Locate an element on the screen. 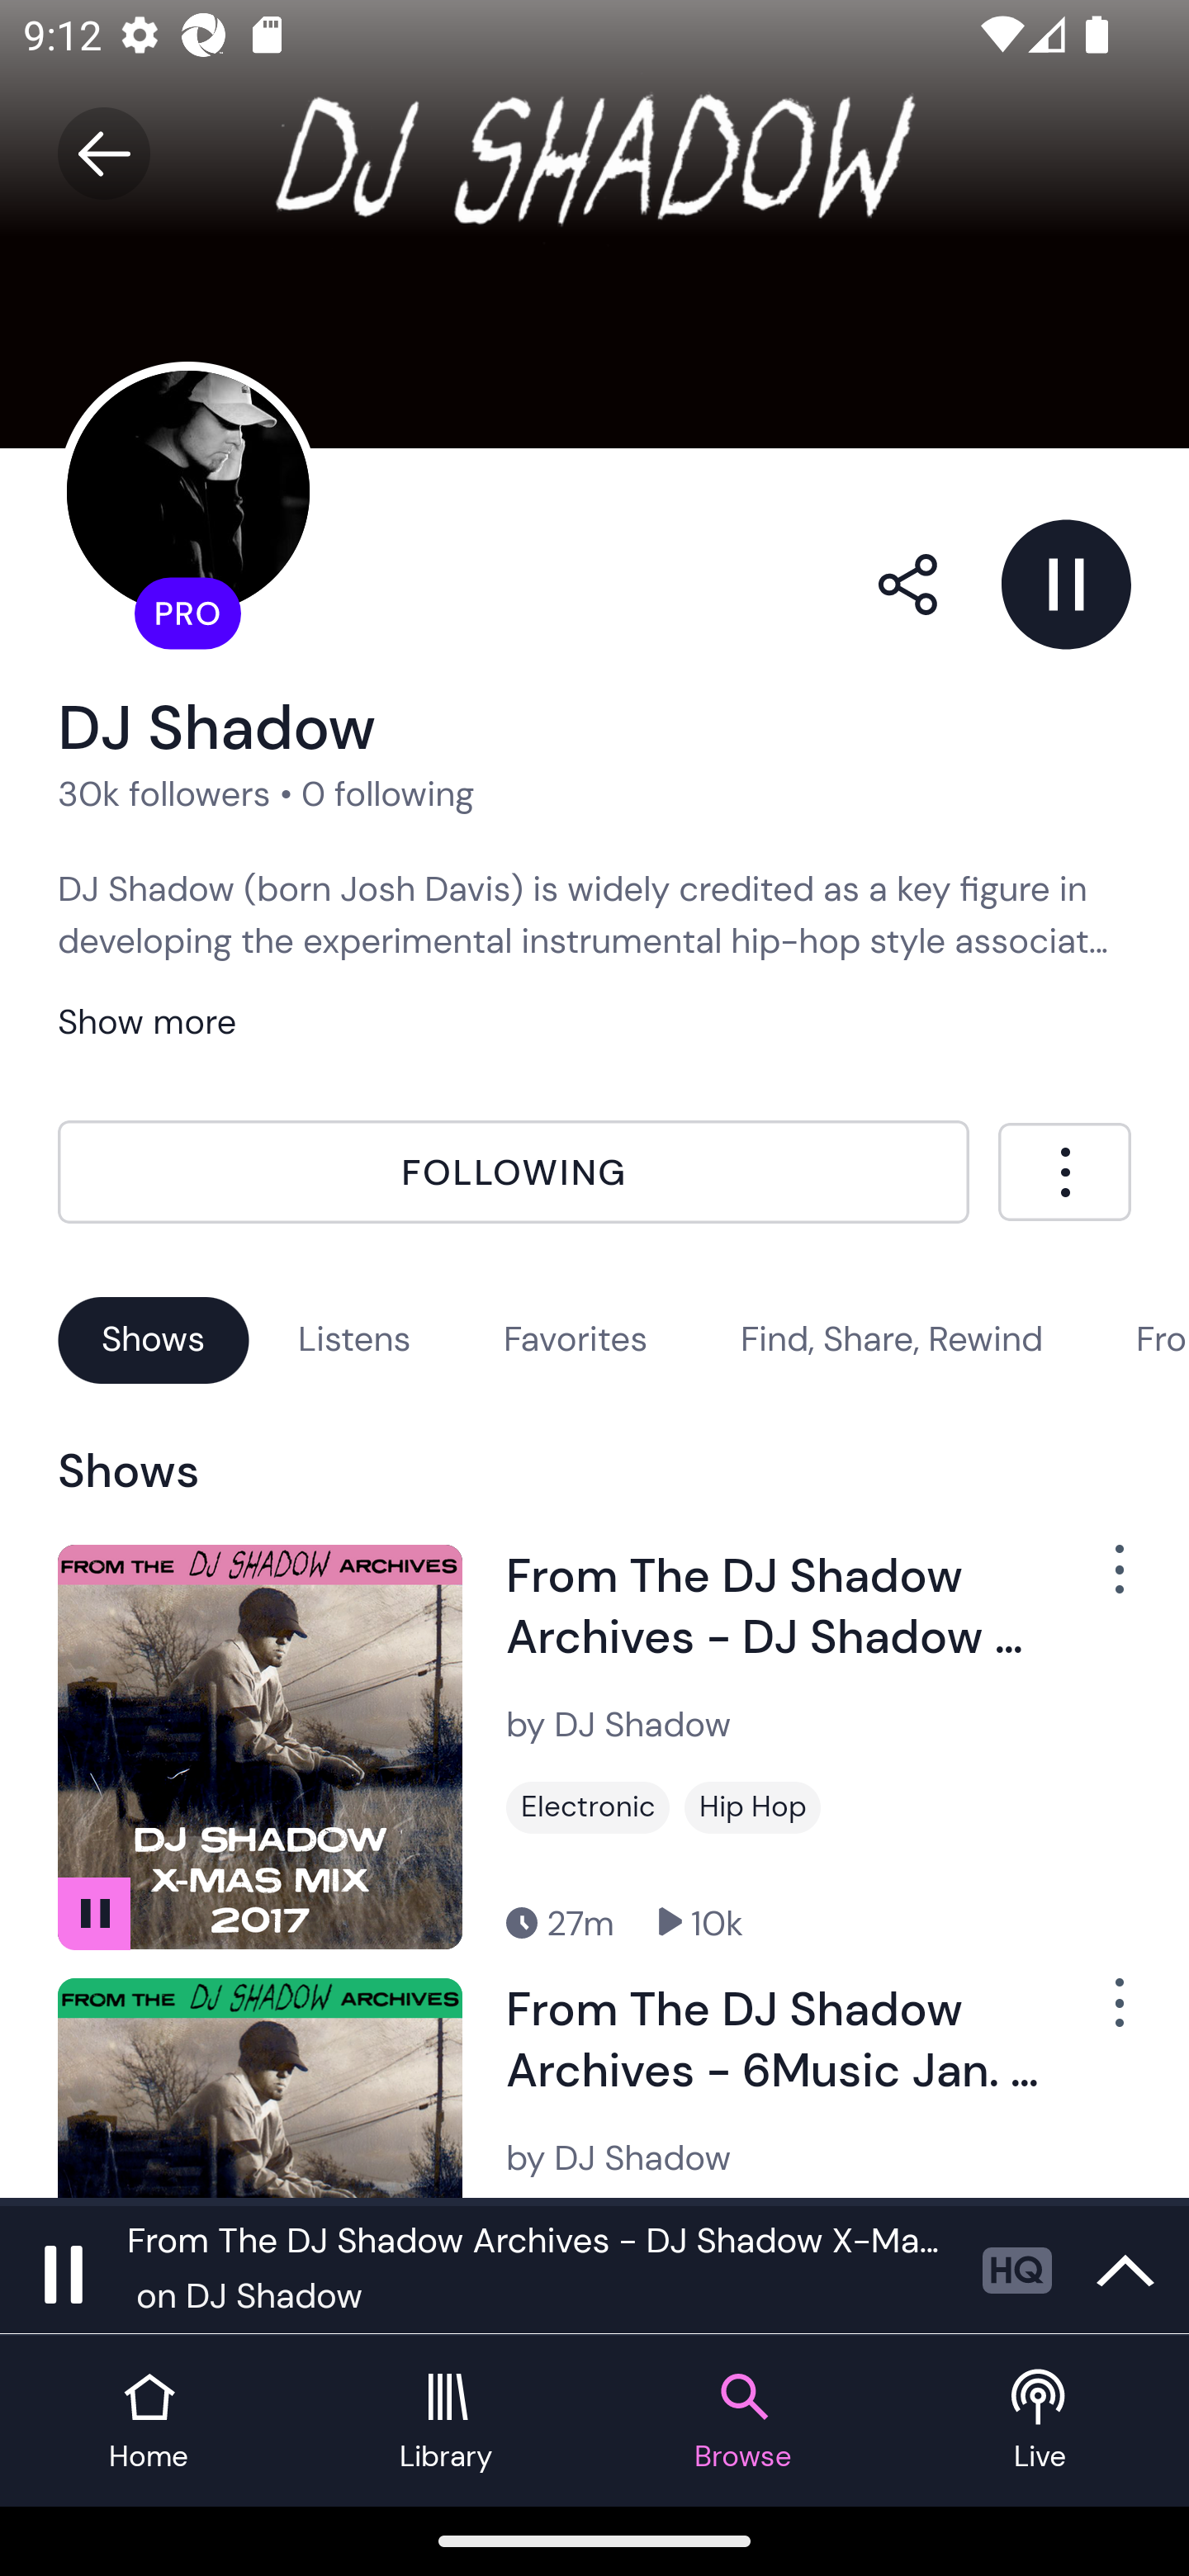 This screenshot has width=1189, height=2576. Library tab Library is located at coordinates (446, 2421).